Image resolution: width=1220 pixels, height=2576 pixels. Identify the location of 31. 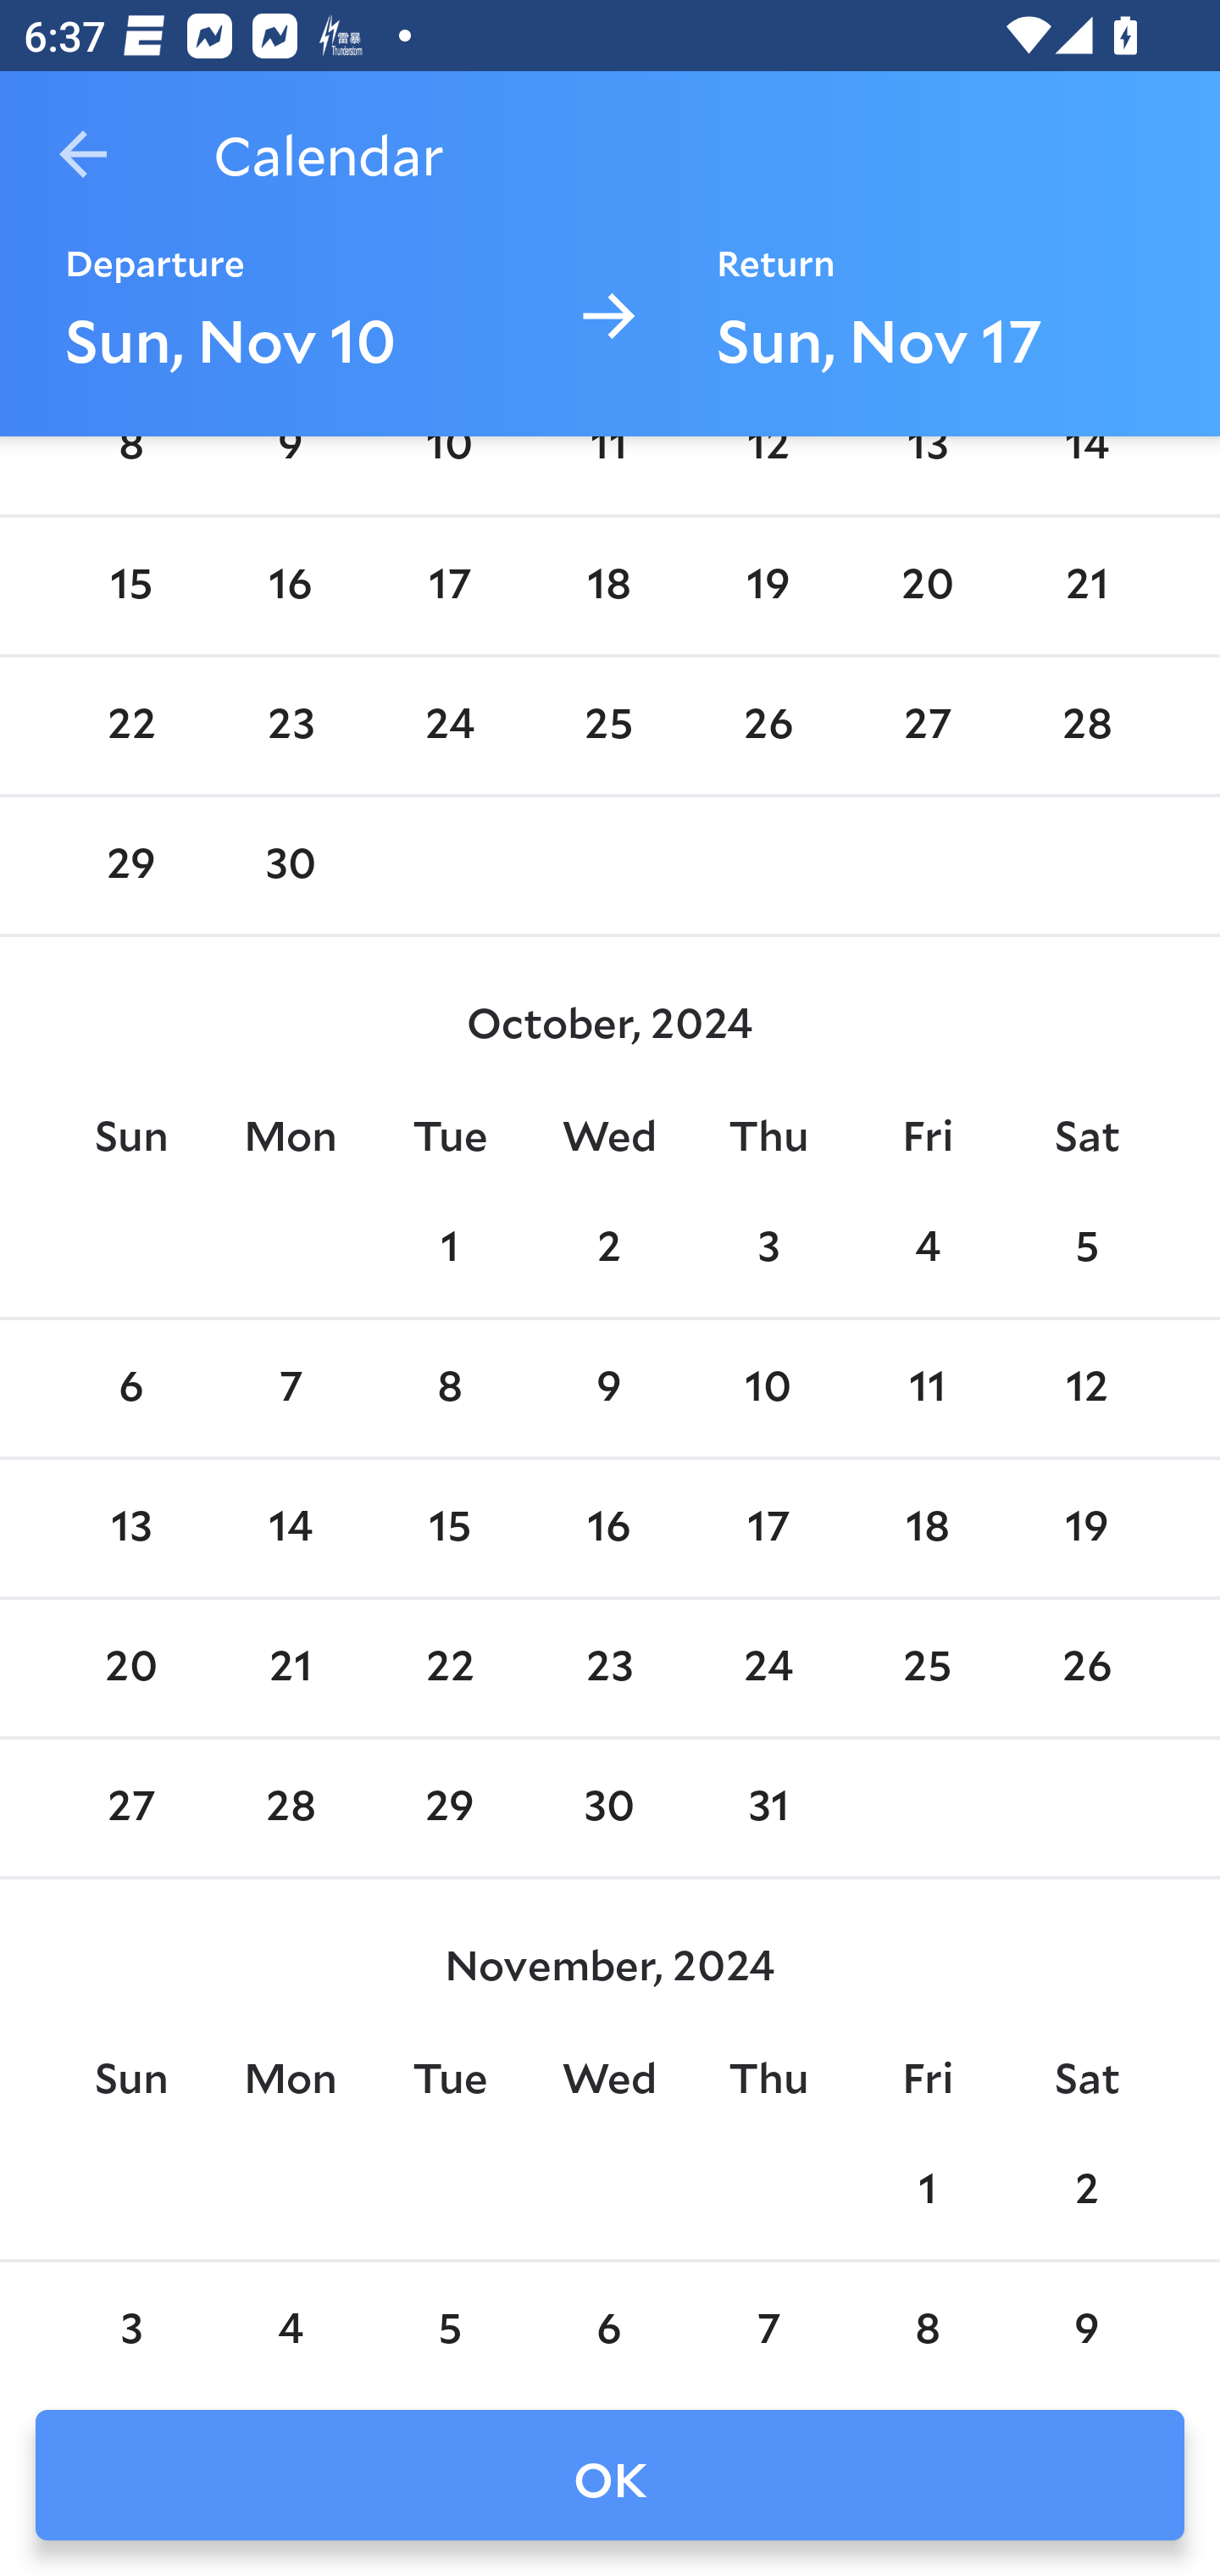
(768, 1808).